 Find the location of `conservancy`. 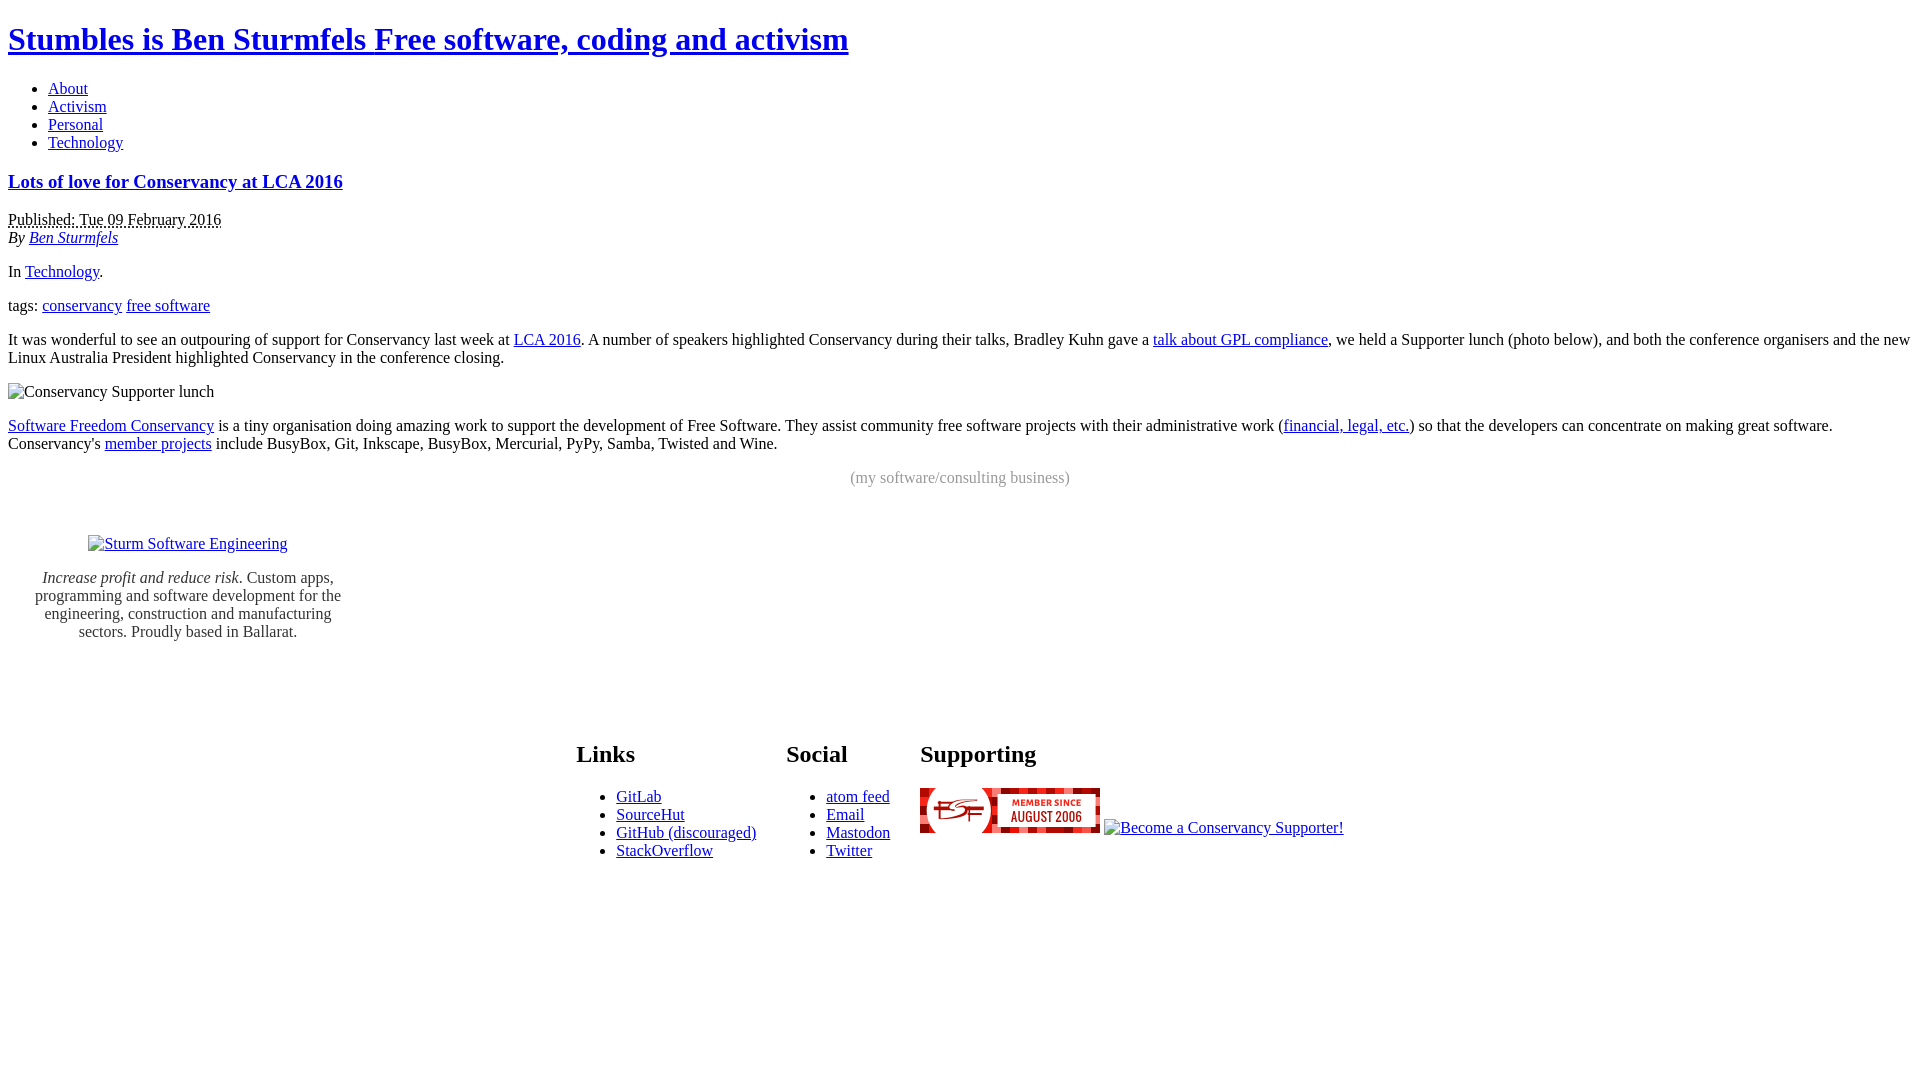

conservancy is located at coordinates (82, 306).